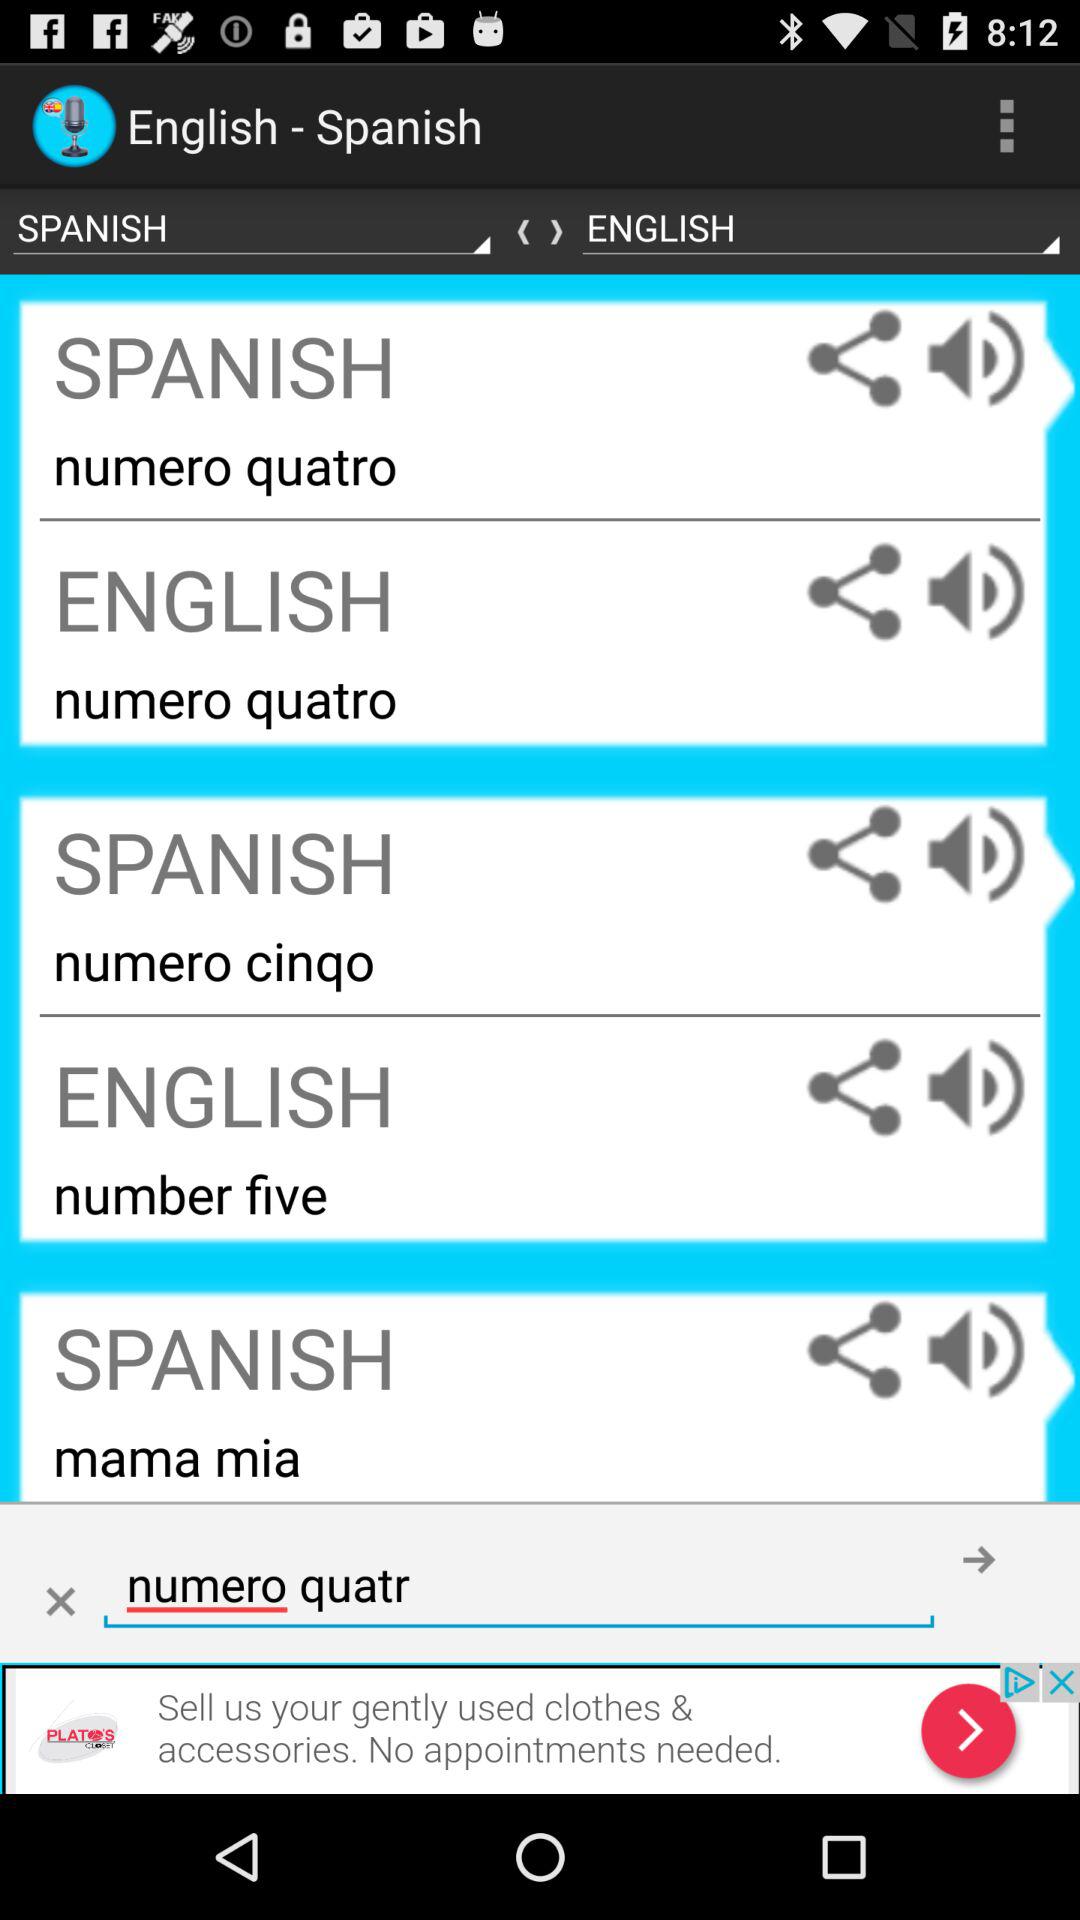 The image size is (1080, 1920). What do you see at coordinates (995, 1088) in the screenshot?
I see `go to volume` at bounding box center [995, 1088].